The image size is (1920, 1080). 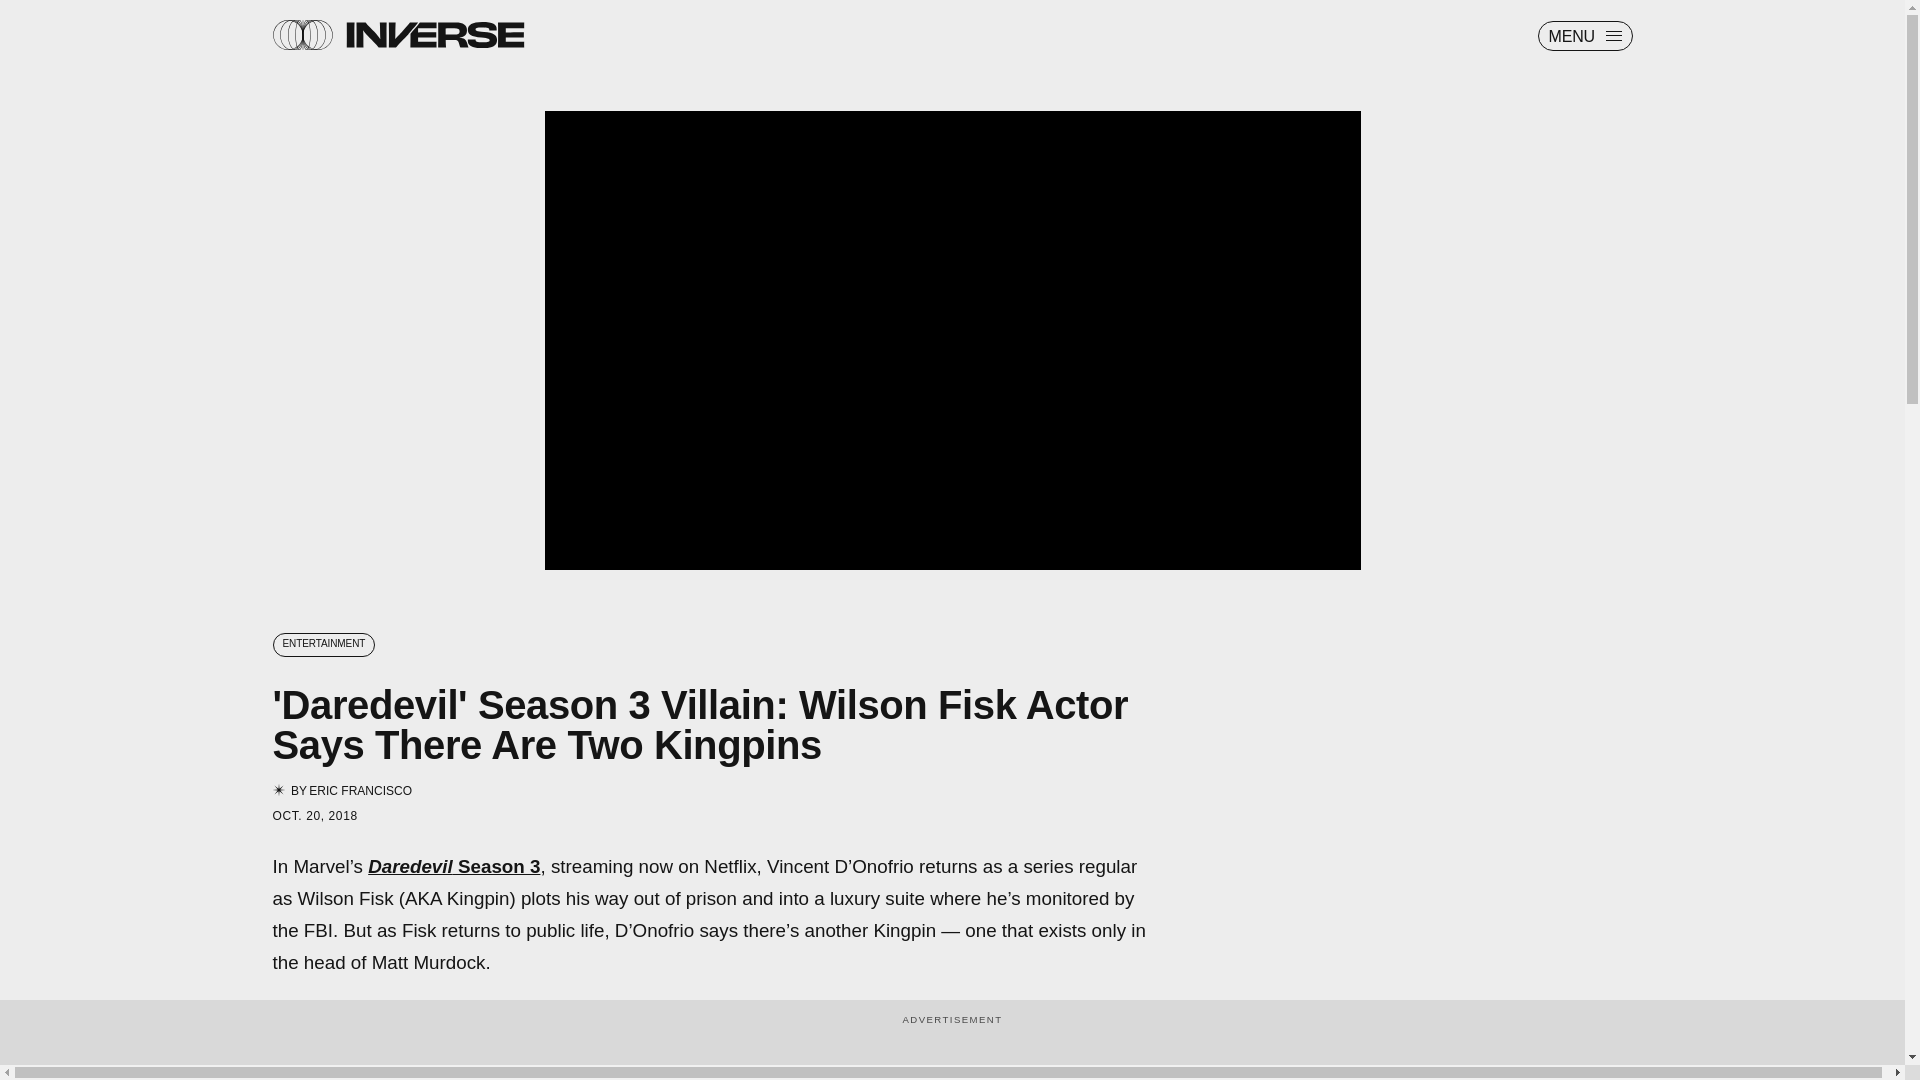 I want to click on Daredevil Season 3, so click(x=454, y=866).